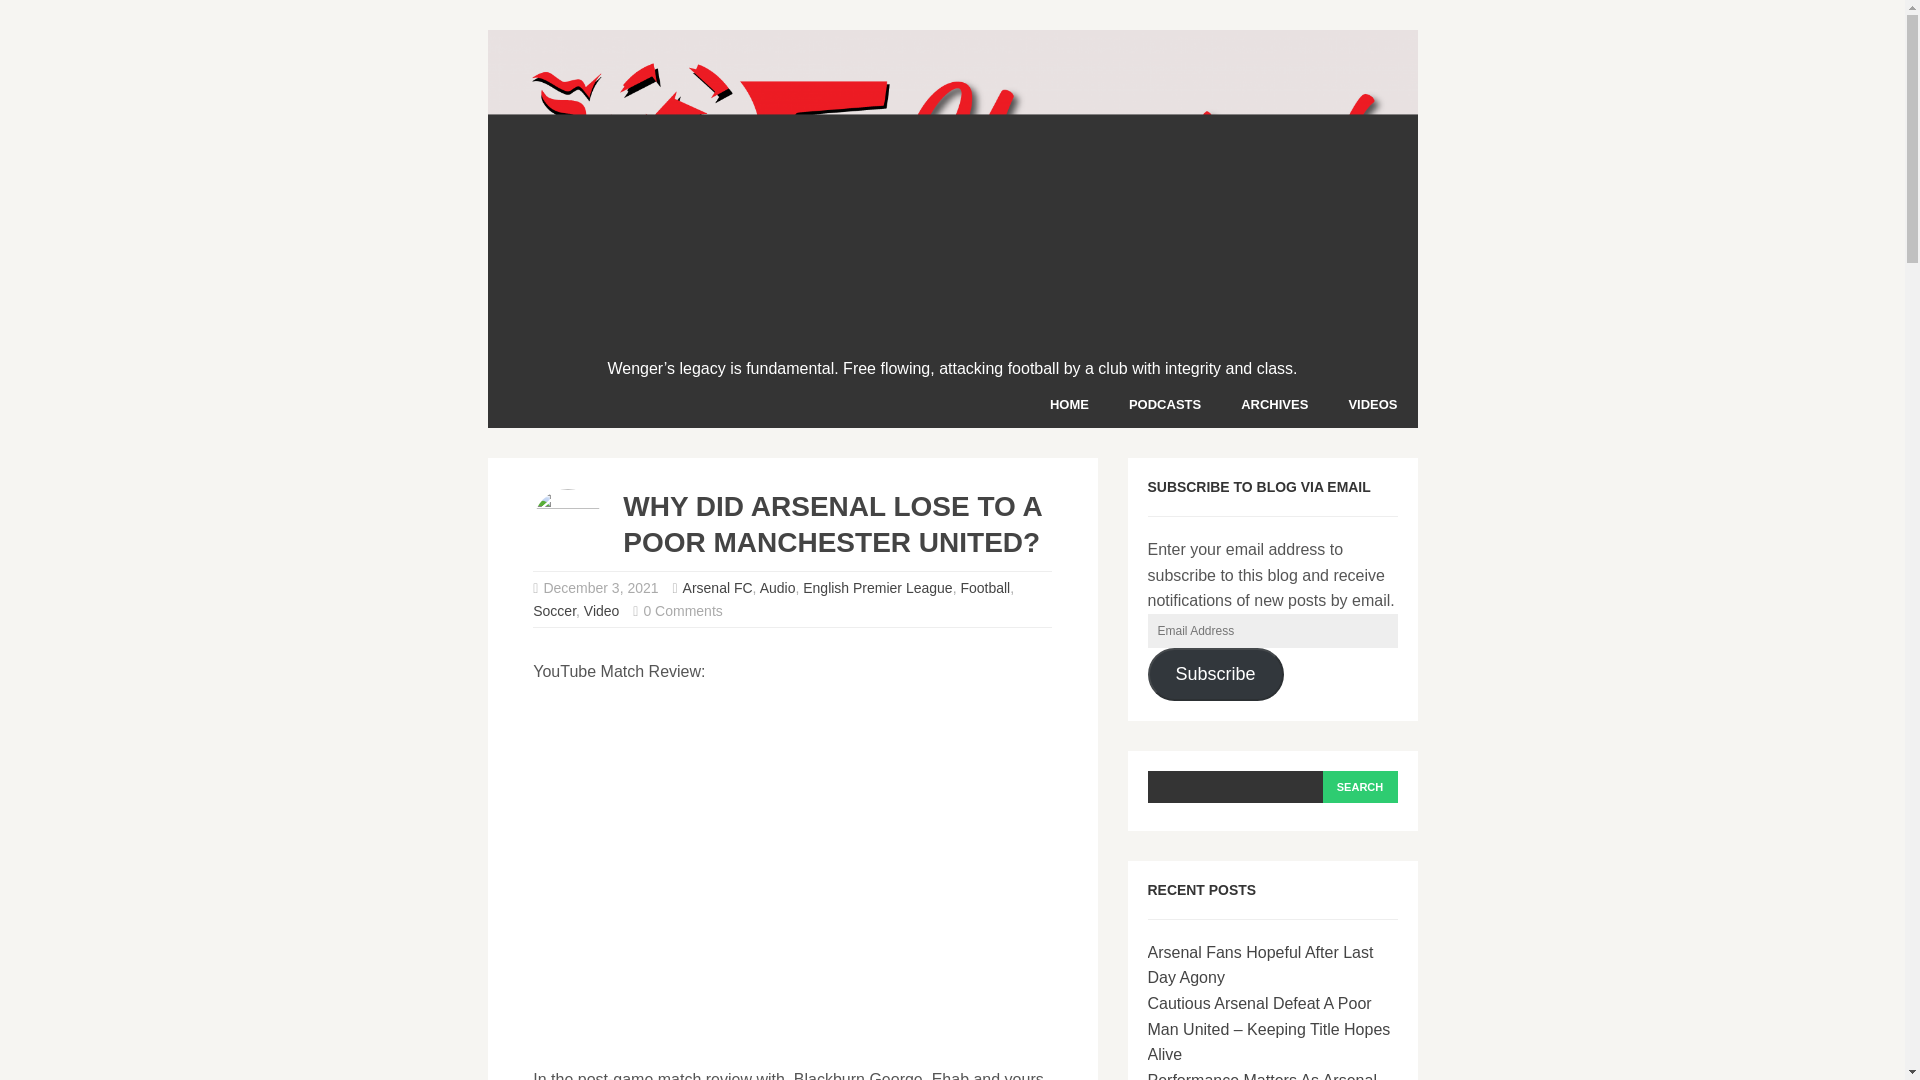  Describe the element at coordinates (778, 588) in the screenshot. I see `Audio` at that location.